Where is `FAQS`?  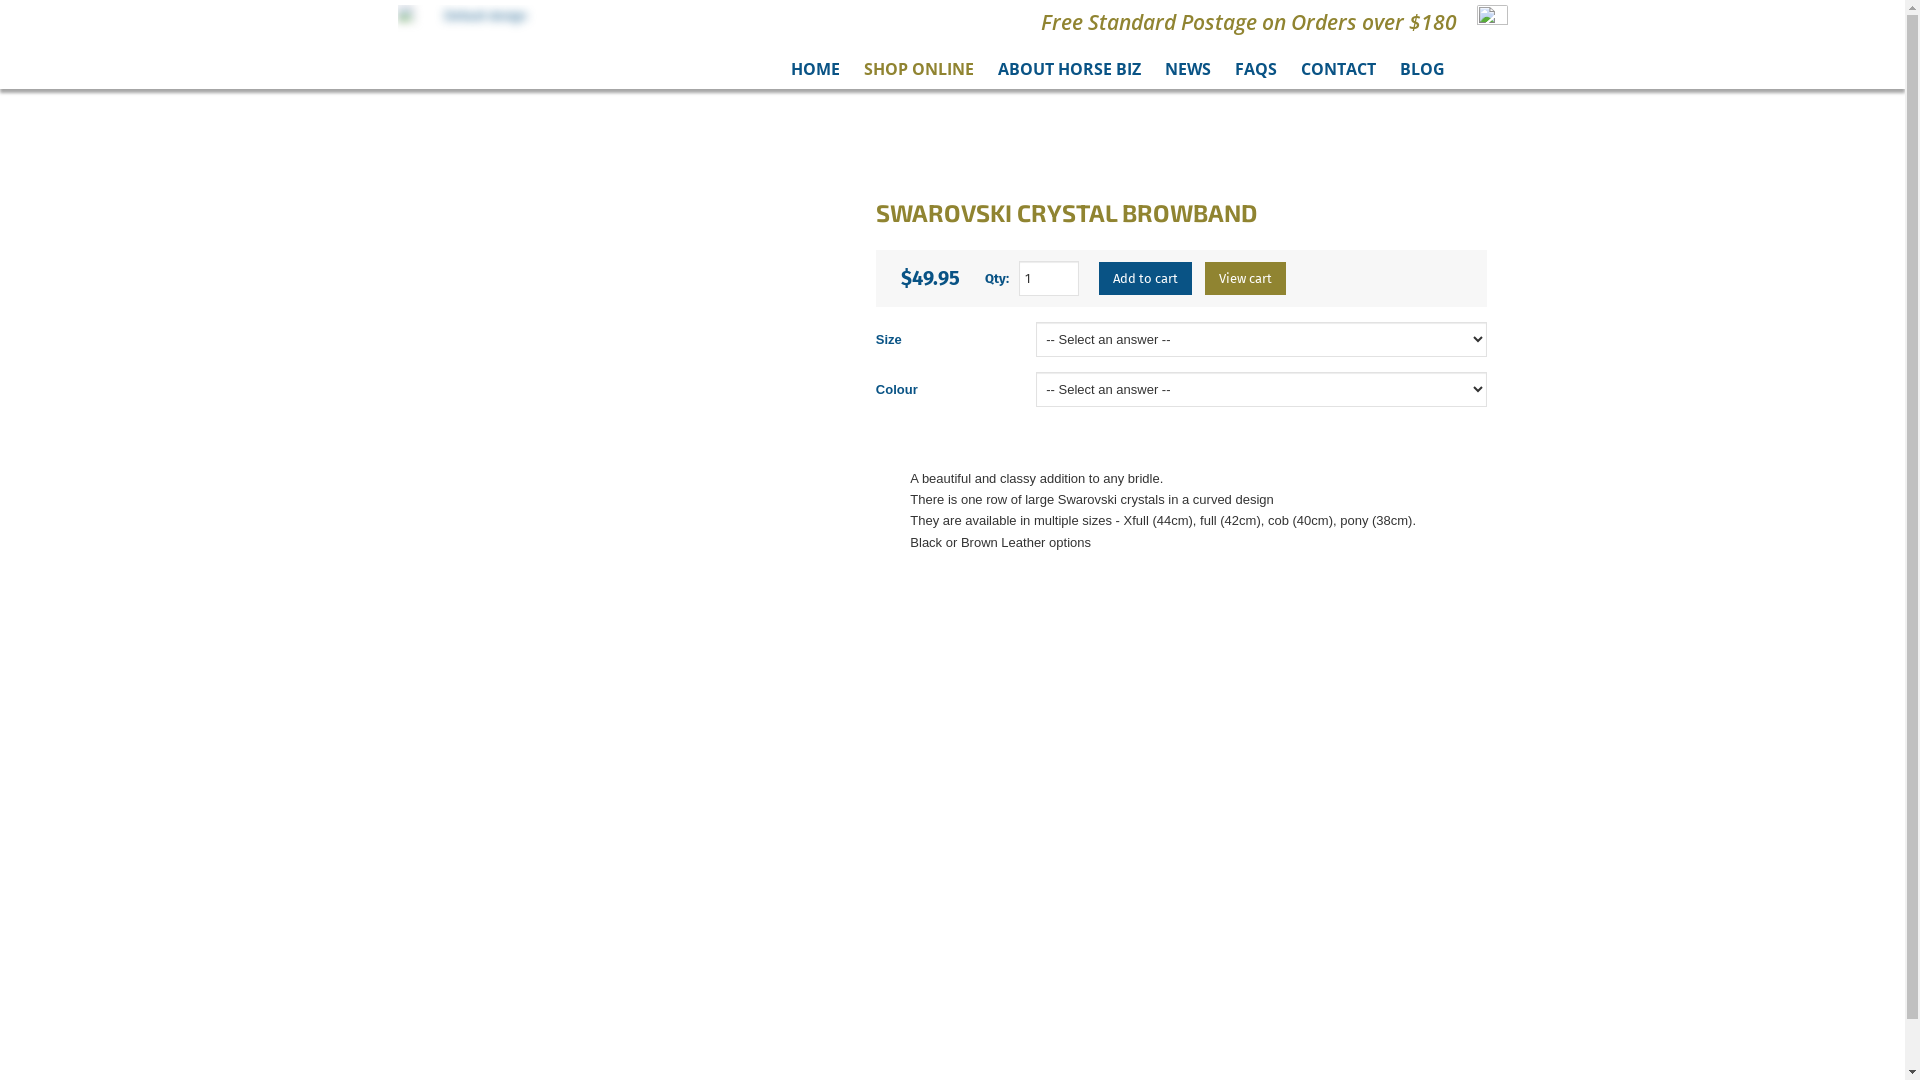 FAQS is located at coordinates (1255, 69).